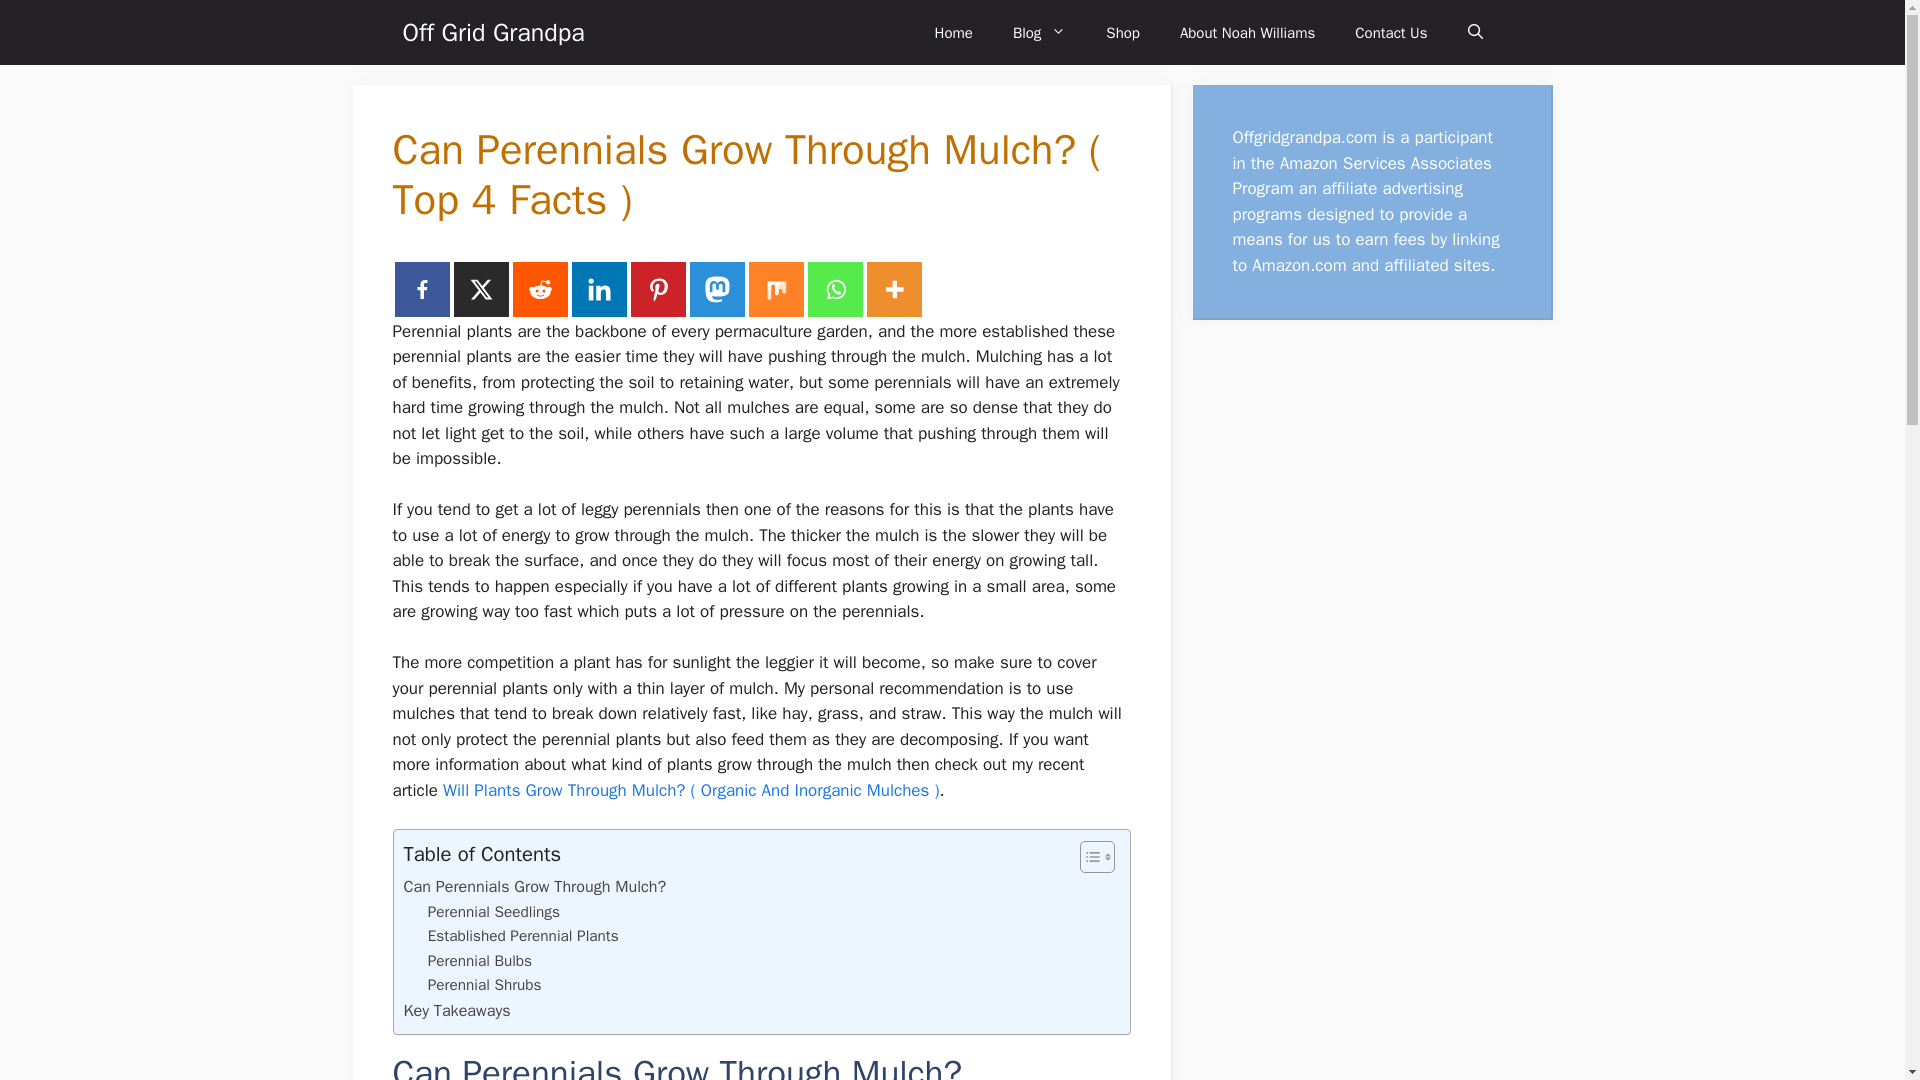 This screenshot has height=1080, width=1920. I want to click on Can Perennials Grow Through Mulch?, so click(534, 886).